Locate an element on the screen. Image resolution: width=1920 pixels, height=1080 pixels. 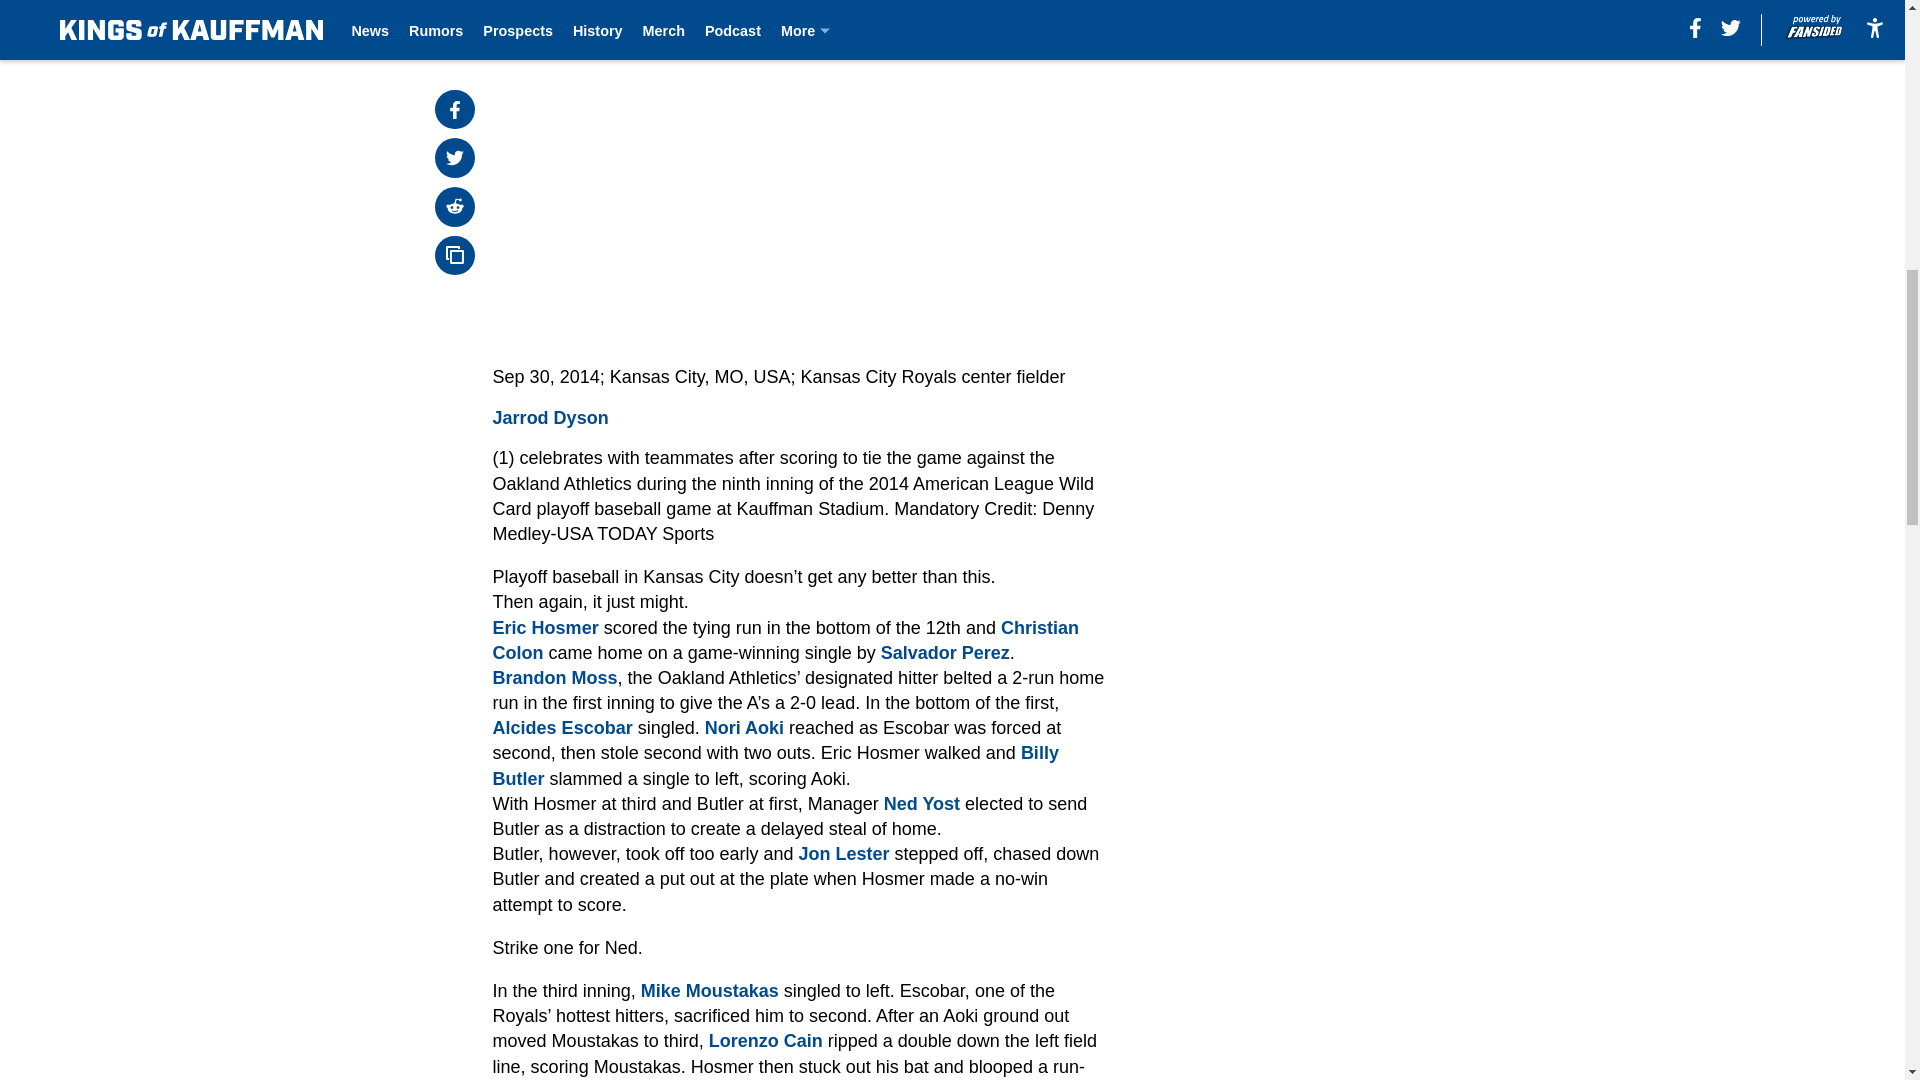
Jarrod Dyson is located at coordinates (550, 418).